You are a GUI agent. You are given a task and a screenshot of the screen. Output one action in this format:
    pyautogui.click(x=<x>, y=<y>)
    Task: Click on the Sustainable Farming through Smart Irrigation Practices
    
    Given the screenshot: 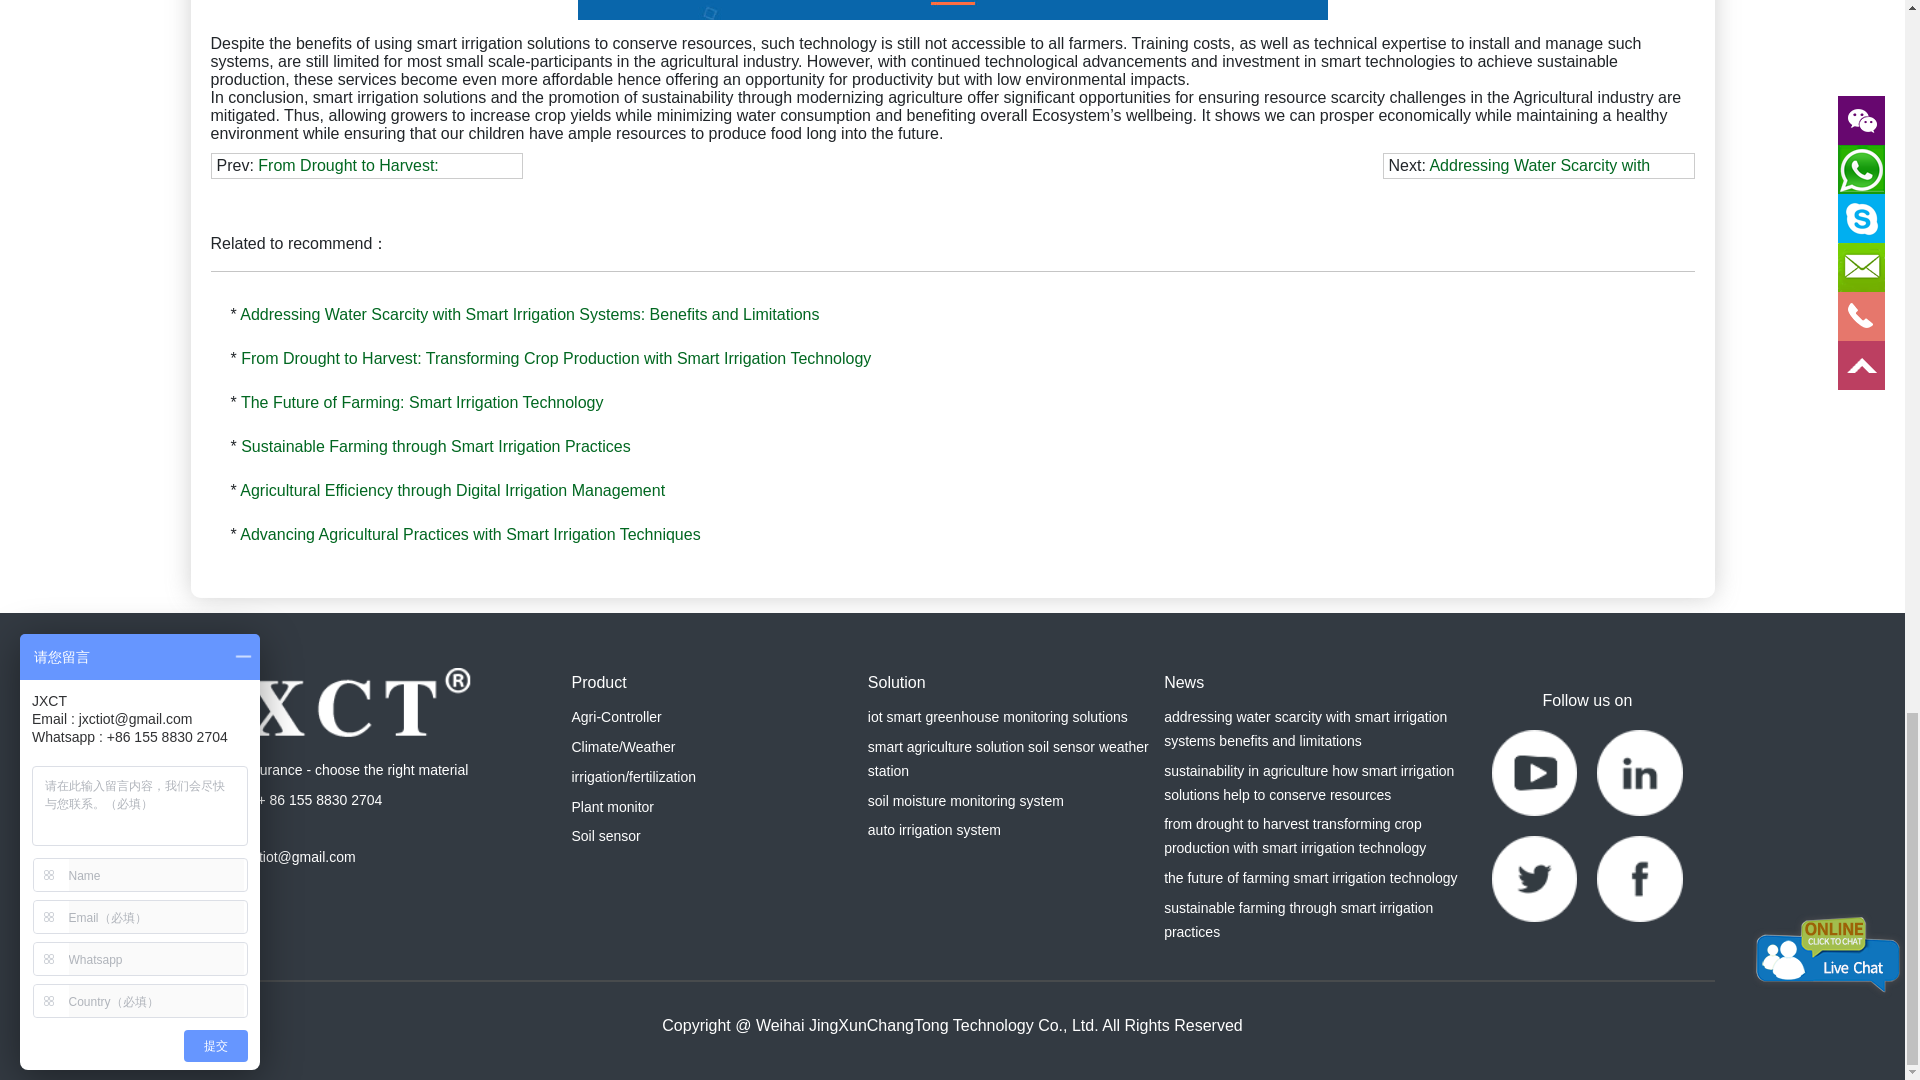 What is the action you would take?
    pyautogui.click(x=436, y=446)
    